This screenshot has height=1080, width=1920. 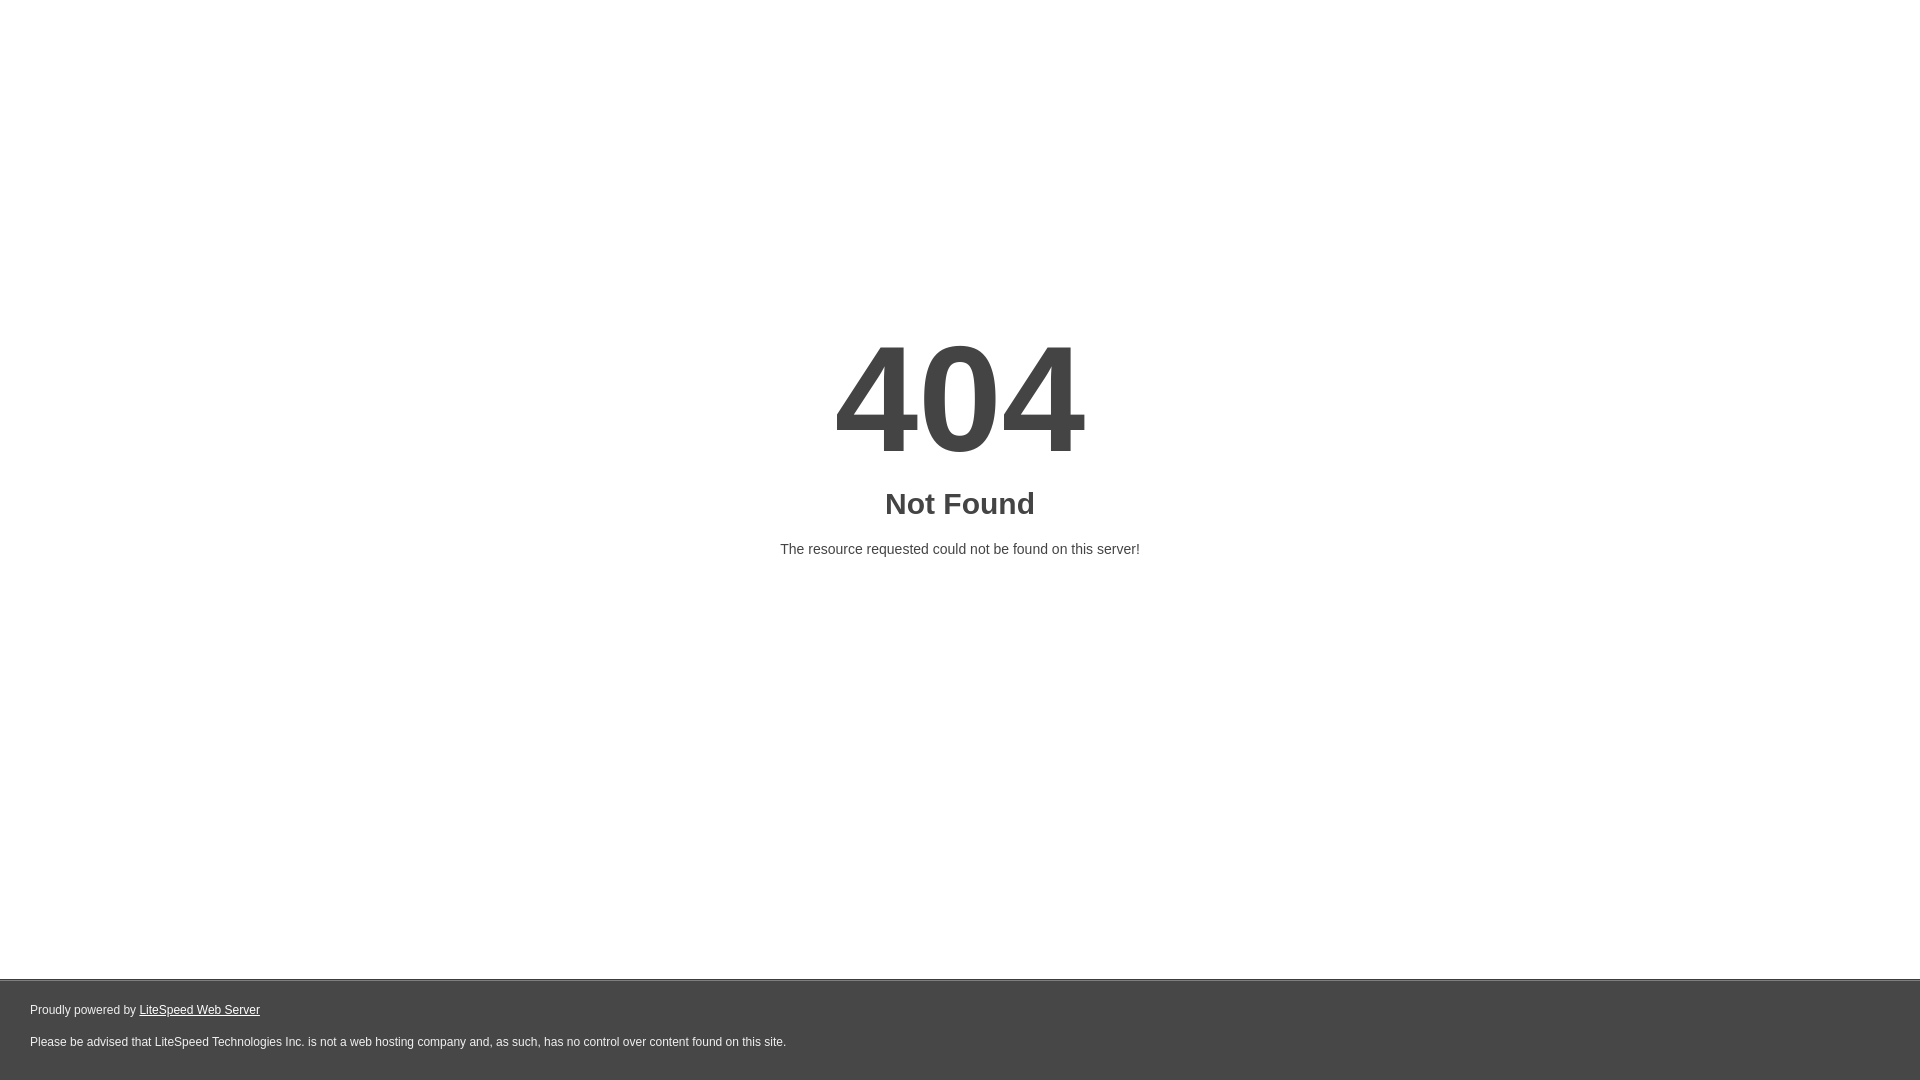 What do you see at coordinates (200, 1010) in the screenshot?
I see `LiteSpeed Web Server` at bounding box center [200, 1010].